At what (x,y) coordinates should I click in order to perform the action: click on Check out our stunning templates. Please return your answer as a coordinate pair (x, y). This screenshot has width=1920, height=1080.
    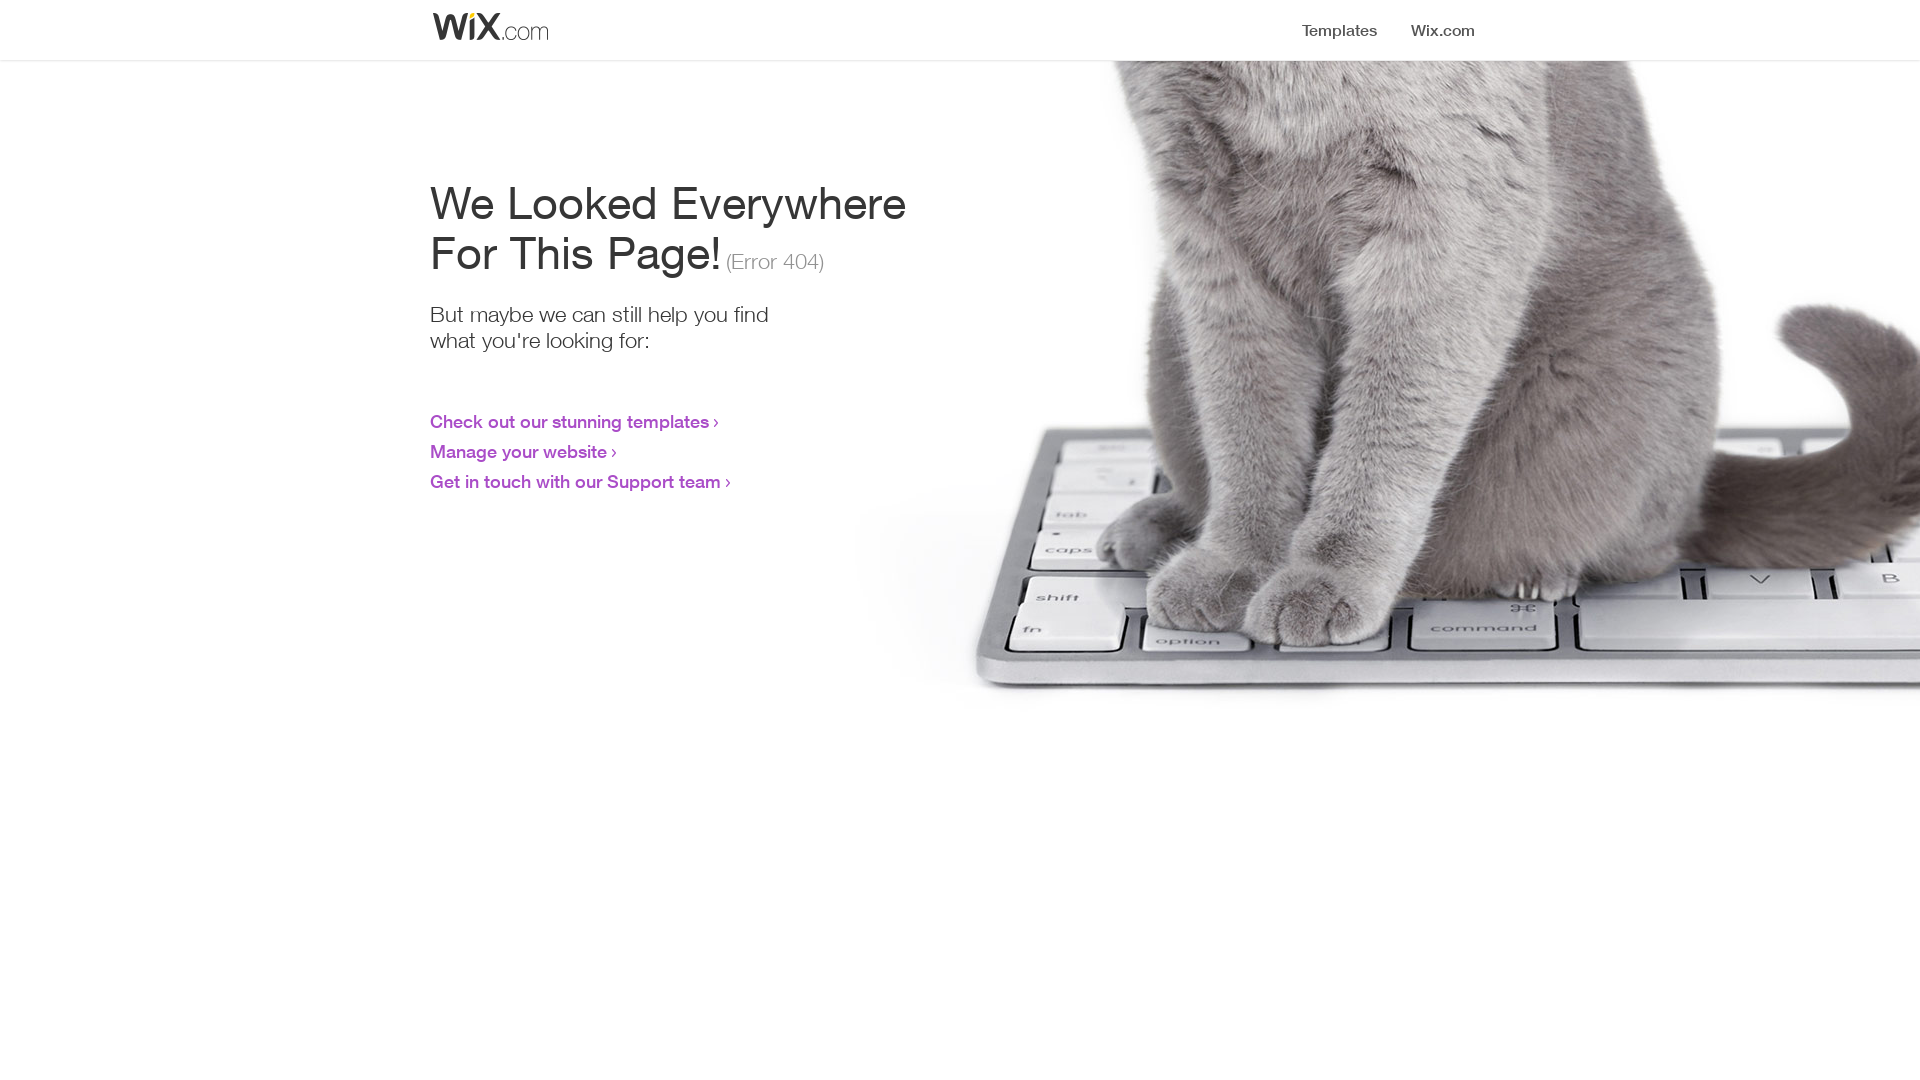
    Looking at the image, I should click on (570, 421).